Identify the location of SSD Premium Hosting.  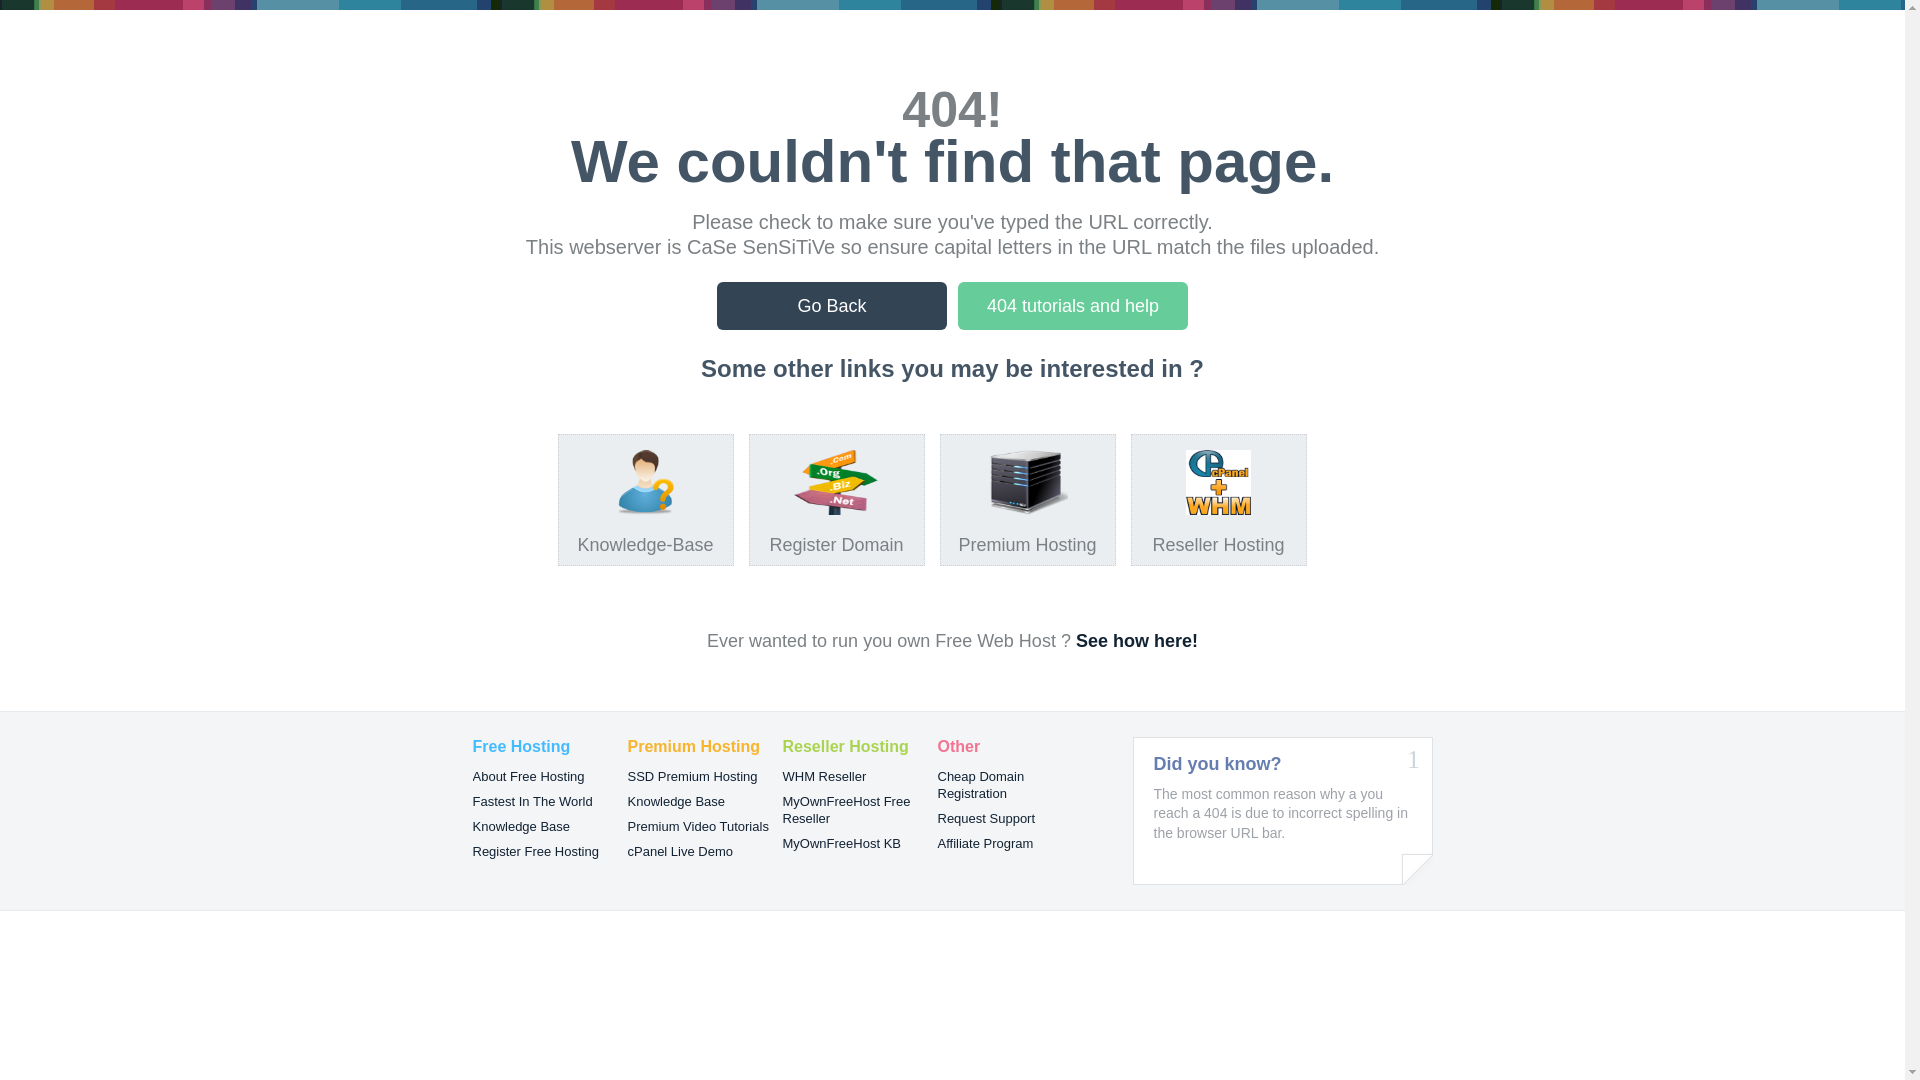
(693, 776).